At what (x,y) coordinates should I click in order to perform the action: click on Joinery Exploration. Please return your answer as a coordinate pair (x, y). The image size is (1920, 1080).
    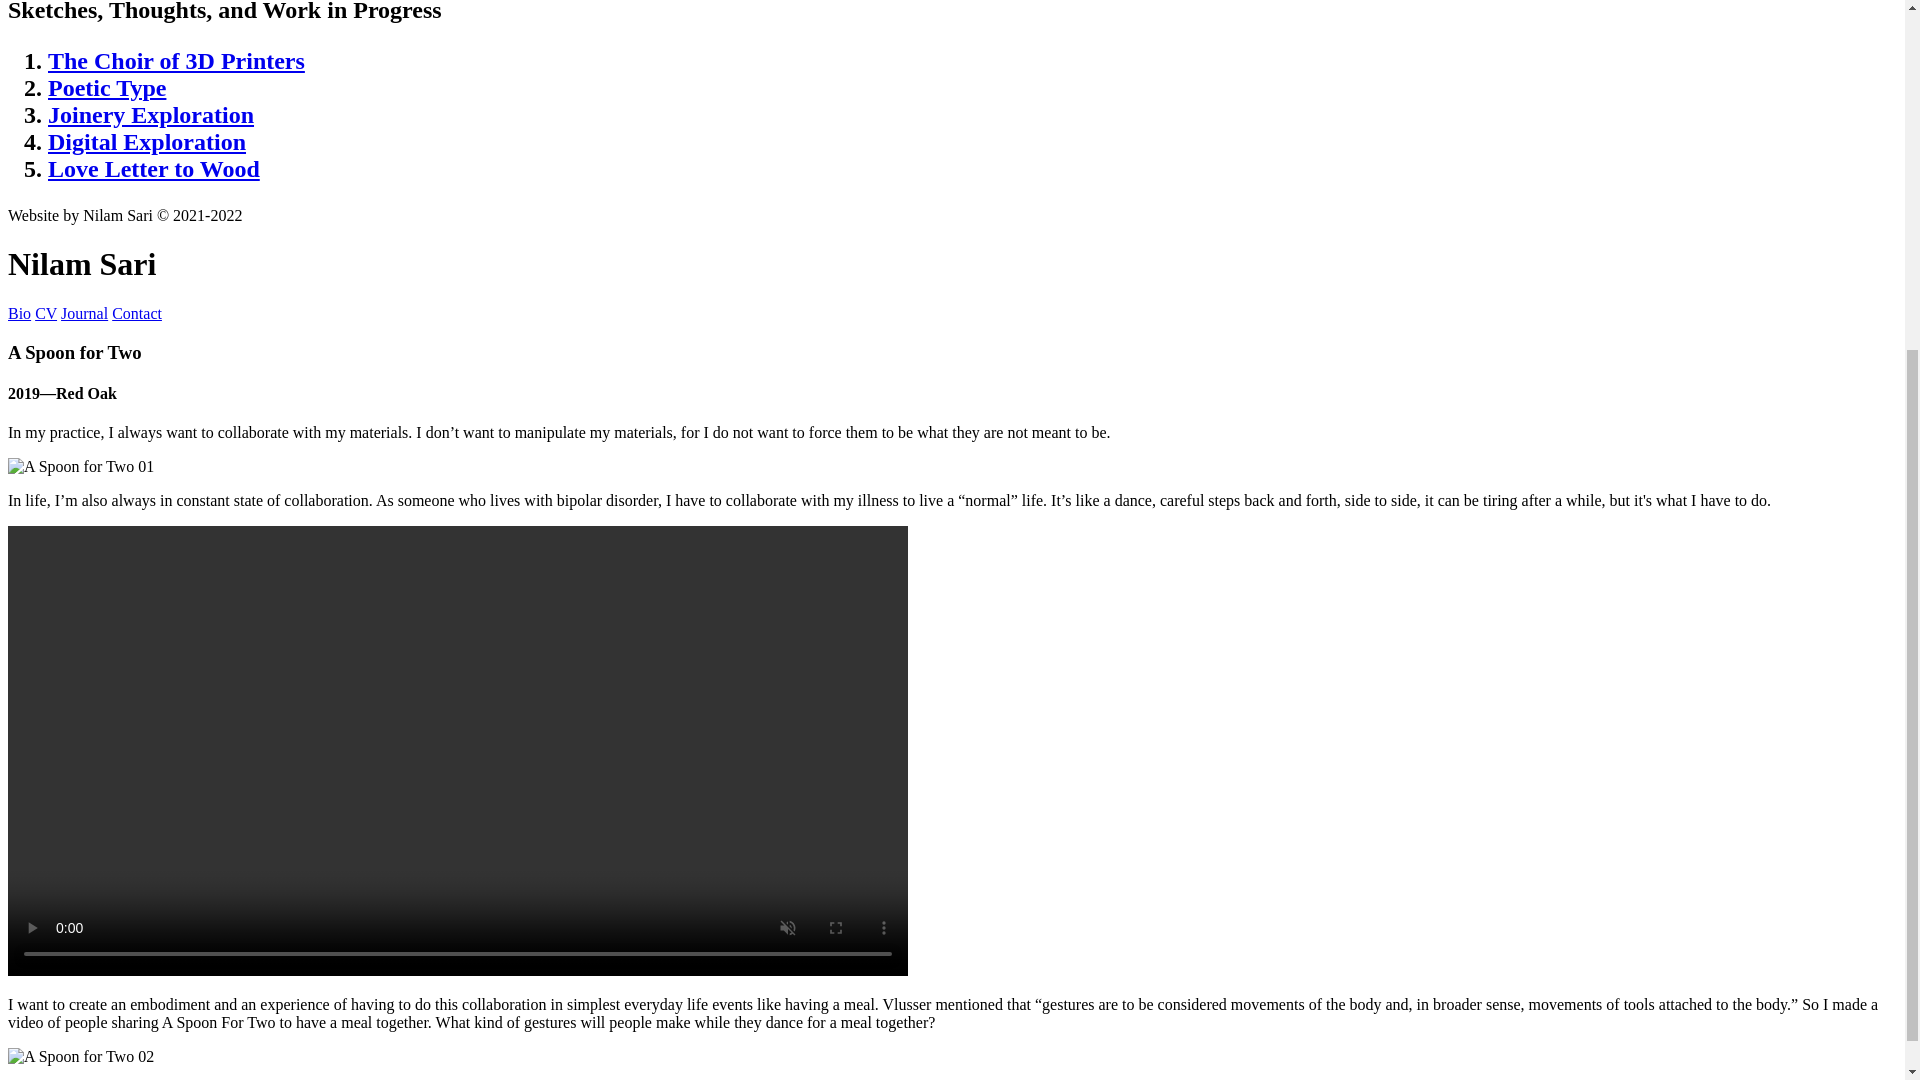
    Looking at the image, I should click on (150, 114).